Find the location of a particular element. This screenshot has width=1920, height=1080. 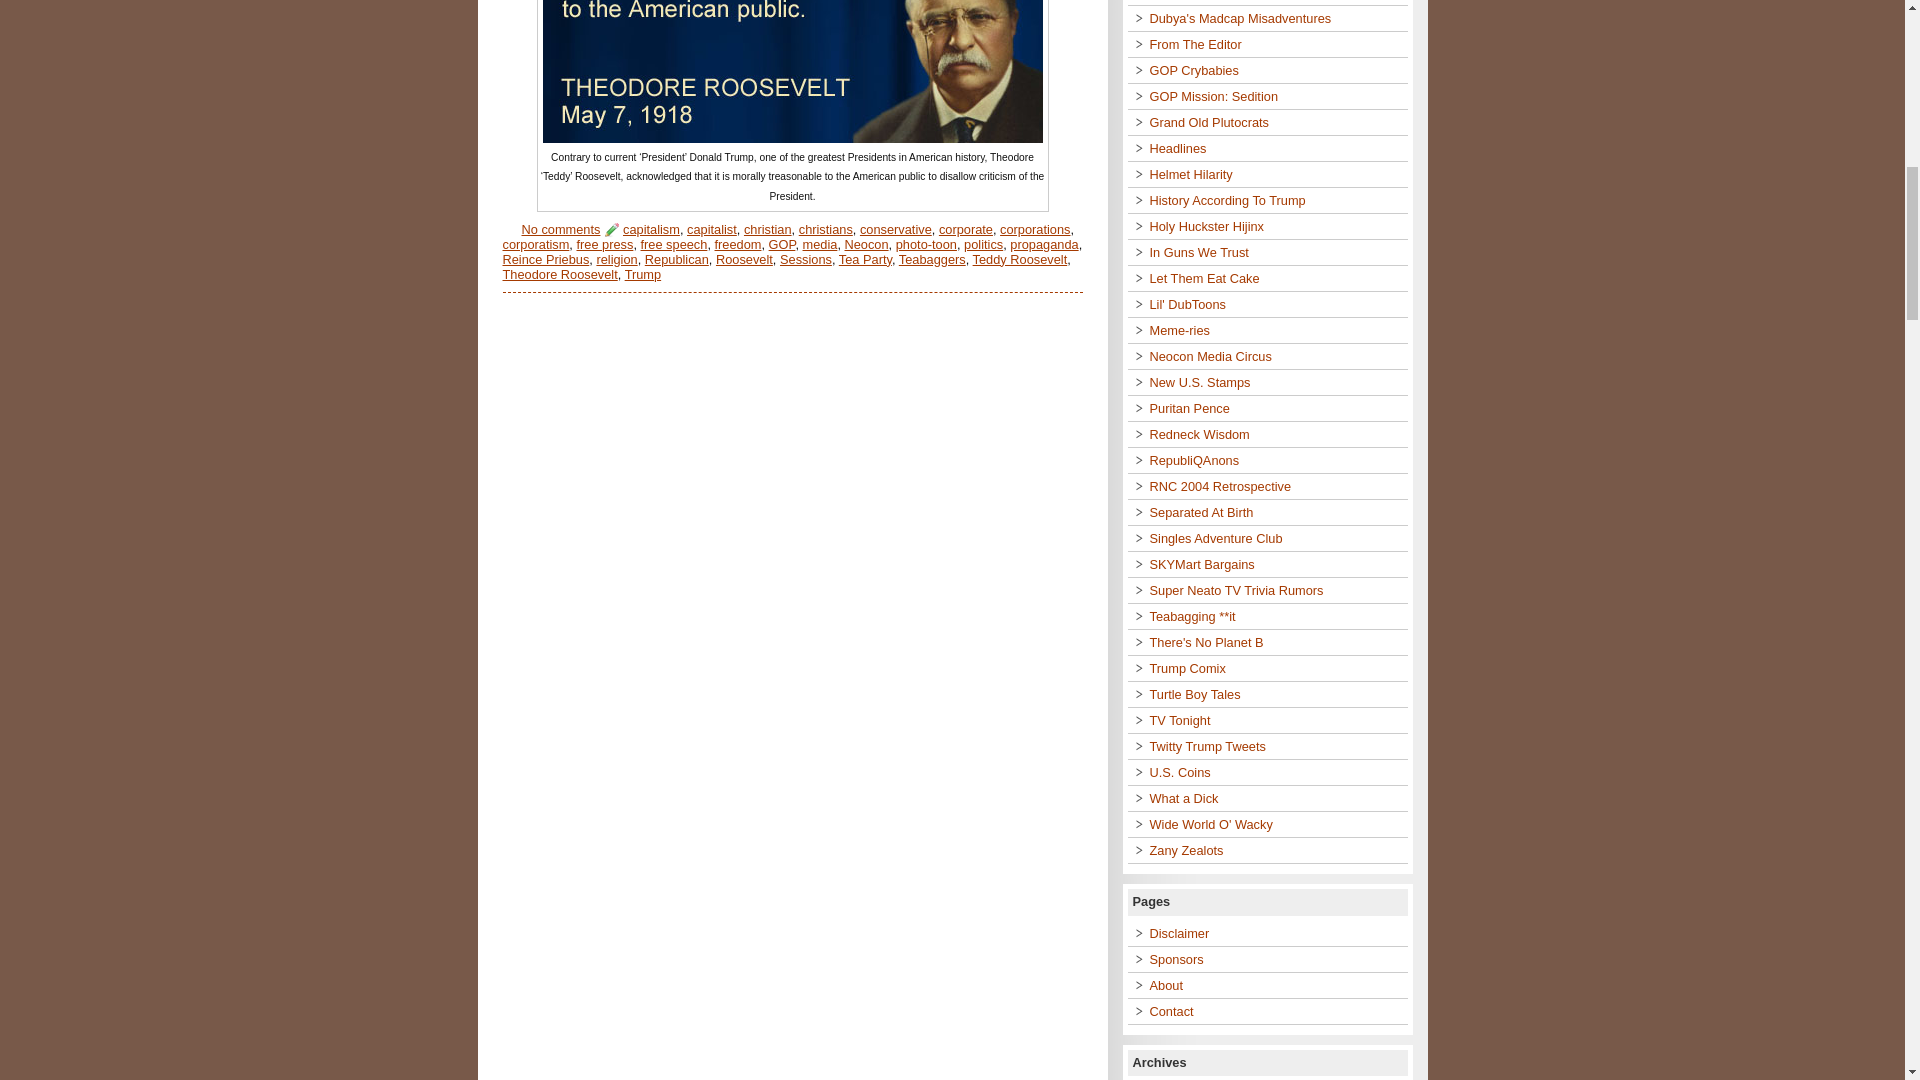

capitalism is located at coordinates (650, 229).